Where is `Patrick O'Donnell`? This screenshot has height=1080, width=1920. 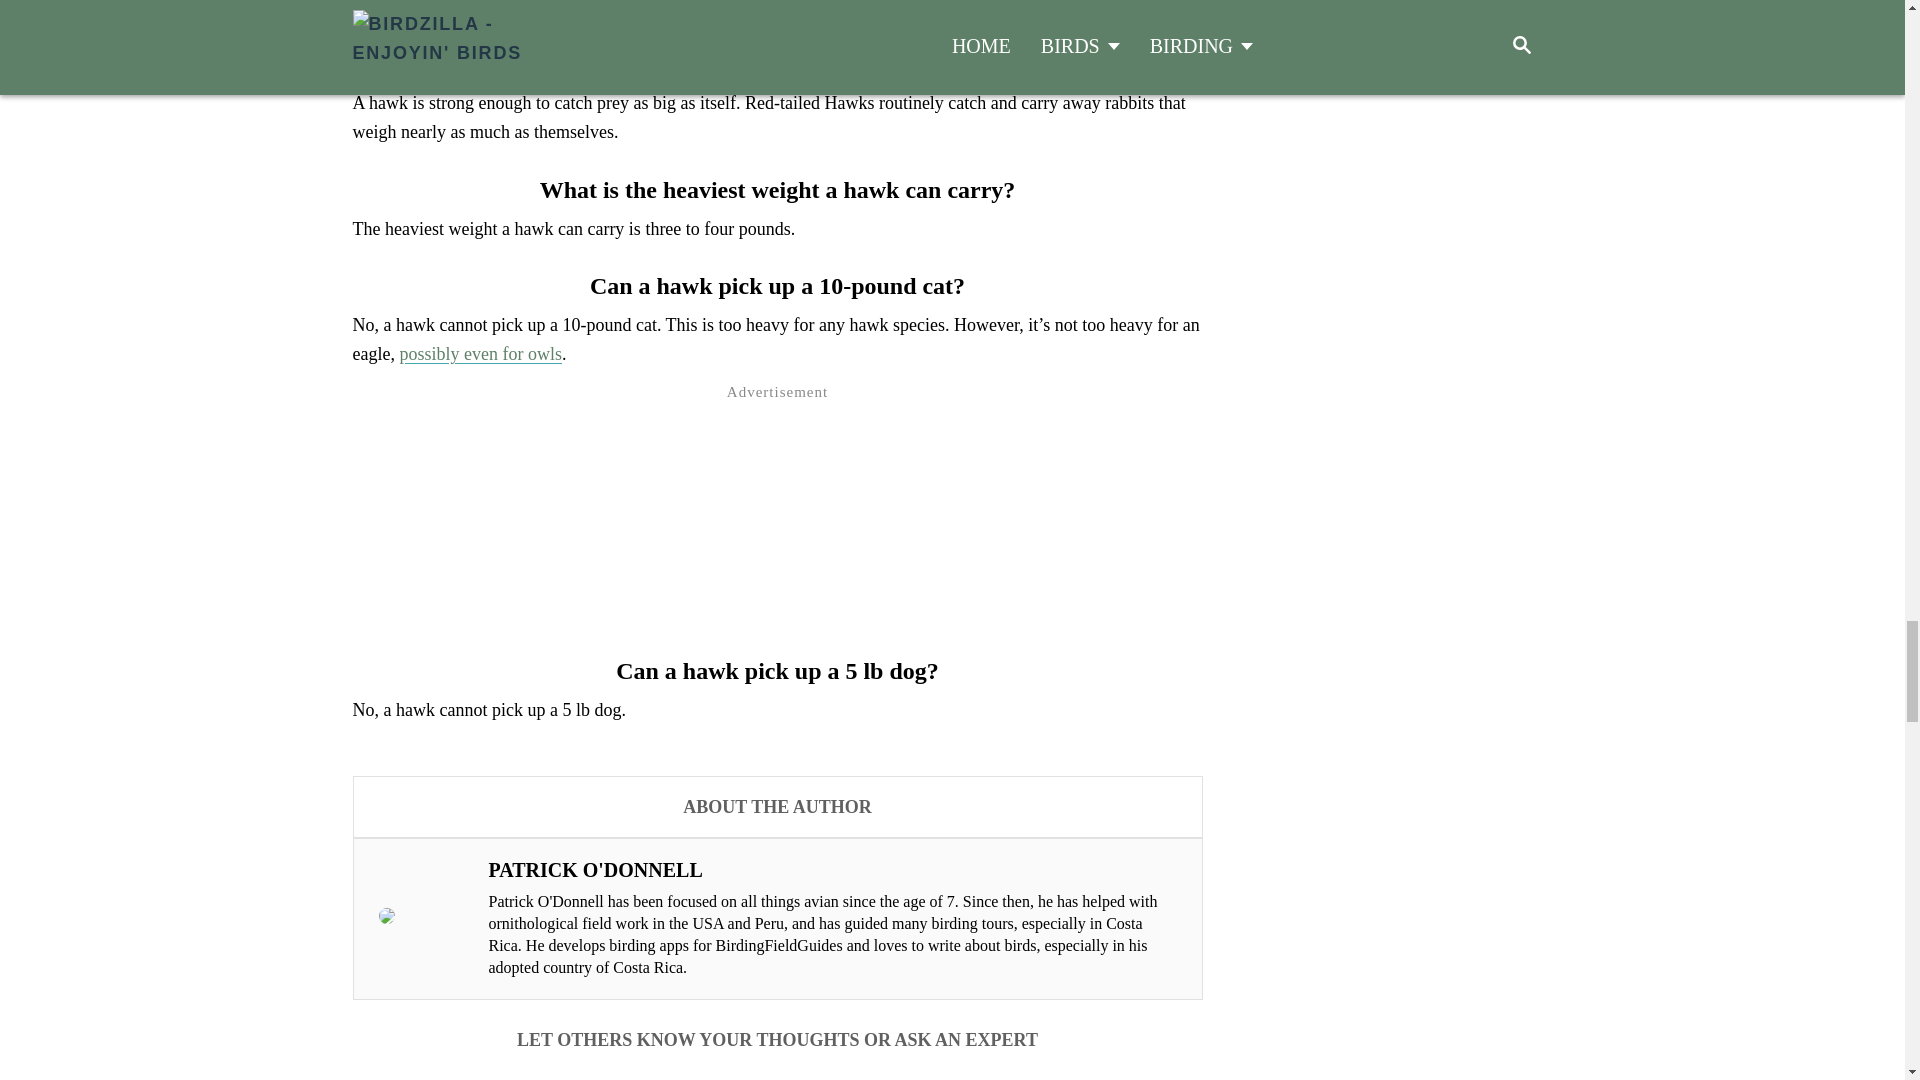 Patrick O'Donnell is located at coordinates (831, 870).